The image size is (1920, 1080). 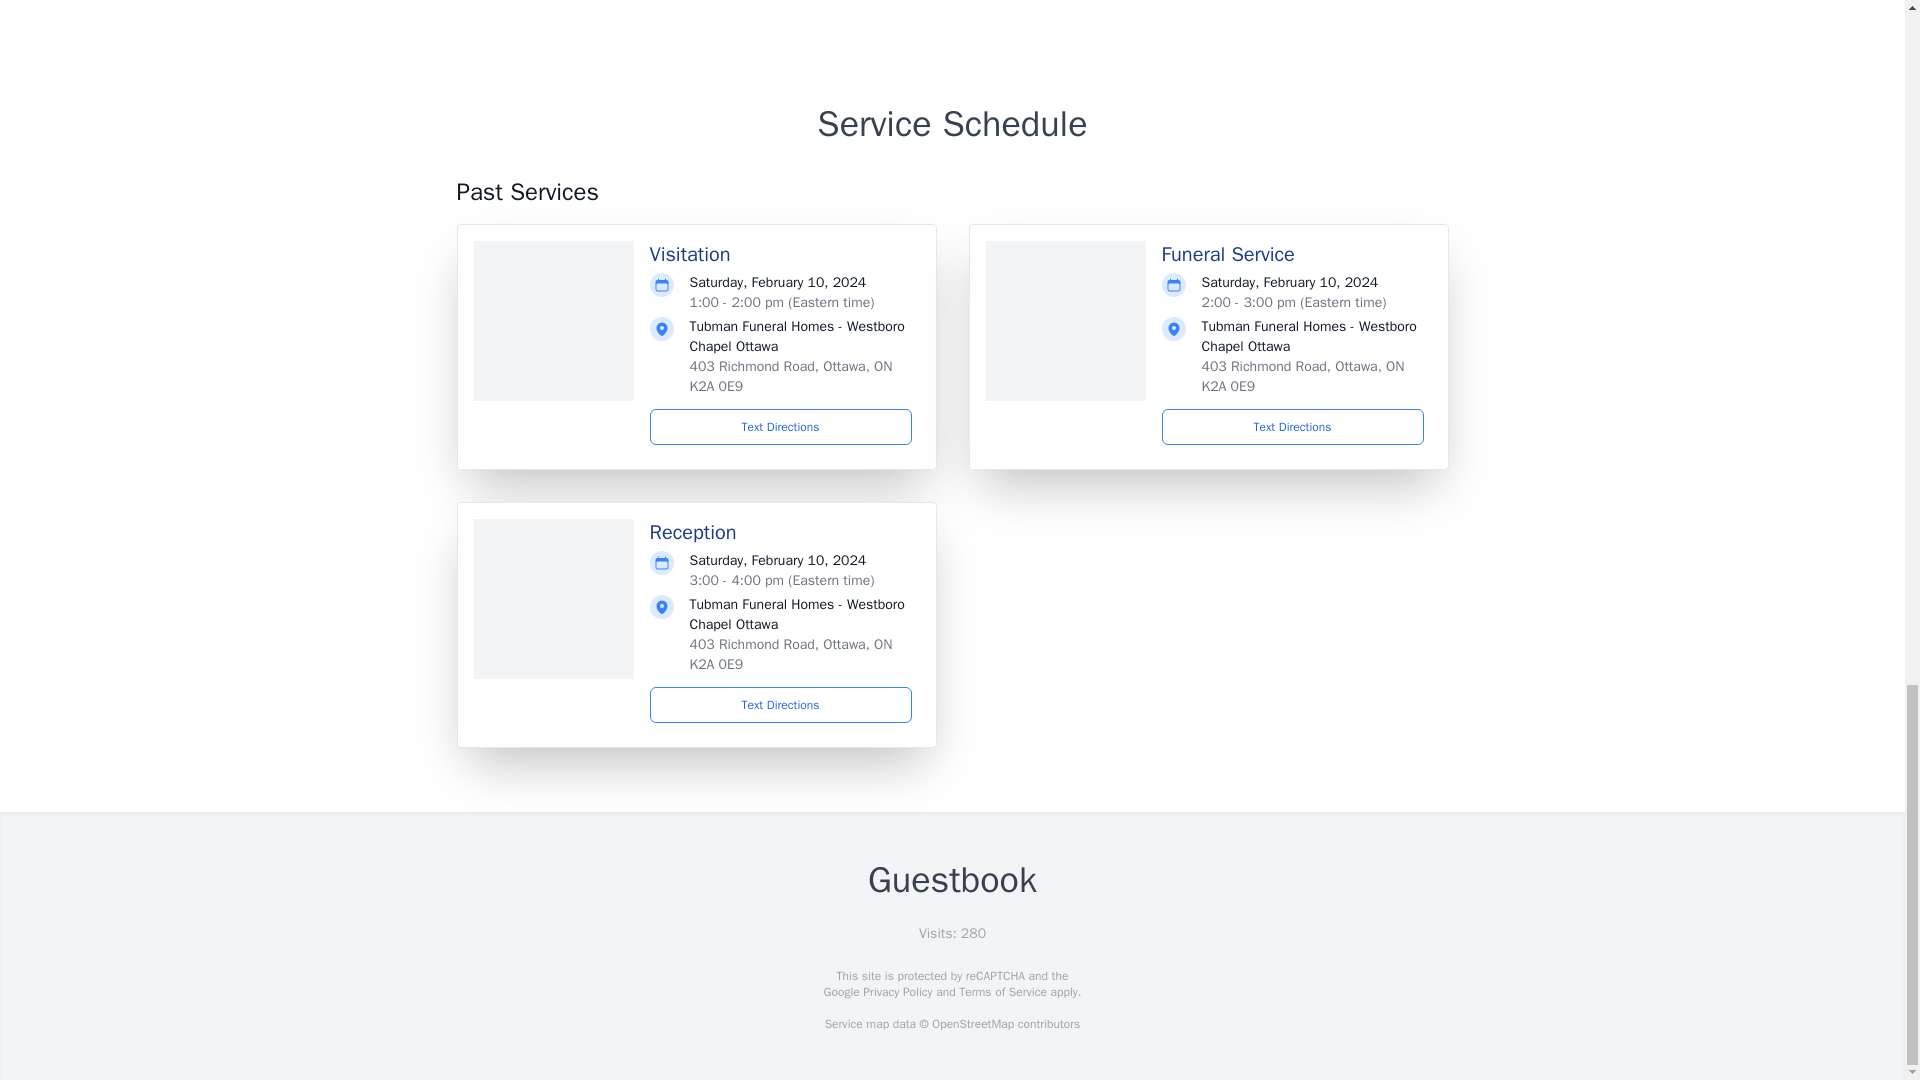 What do you see at coordinates (1002, 992) in the screenshot?
I see `Terms of Service` at bounding box center [1002, 992].